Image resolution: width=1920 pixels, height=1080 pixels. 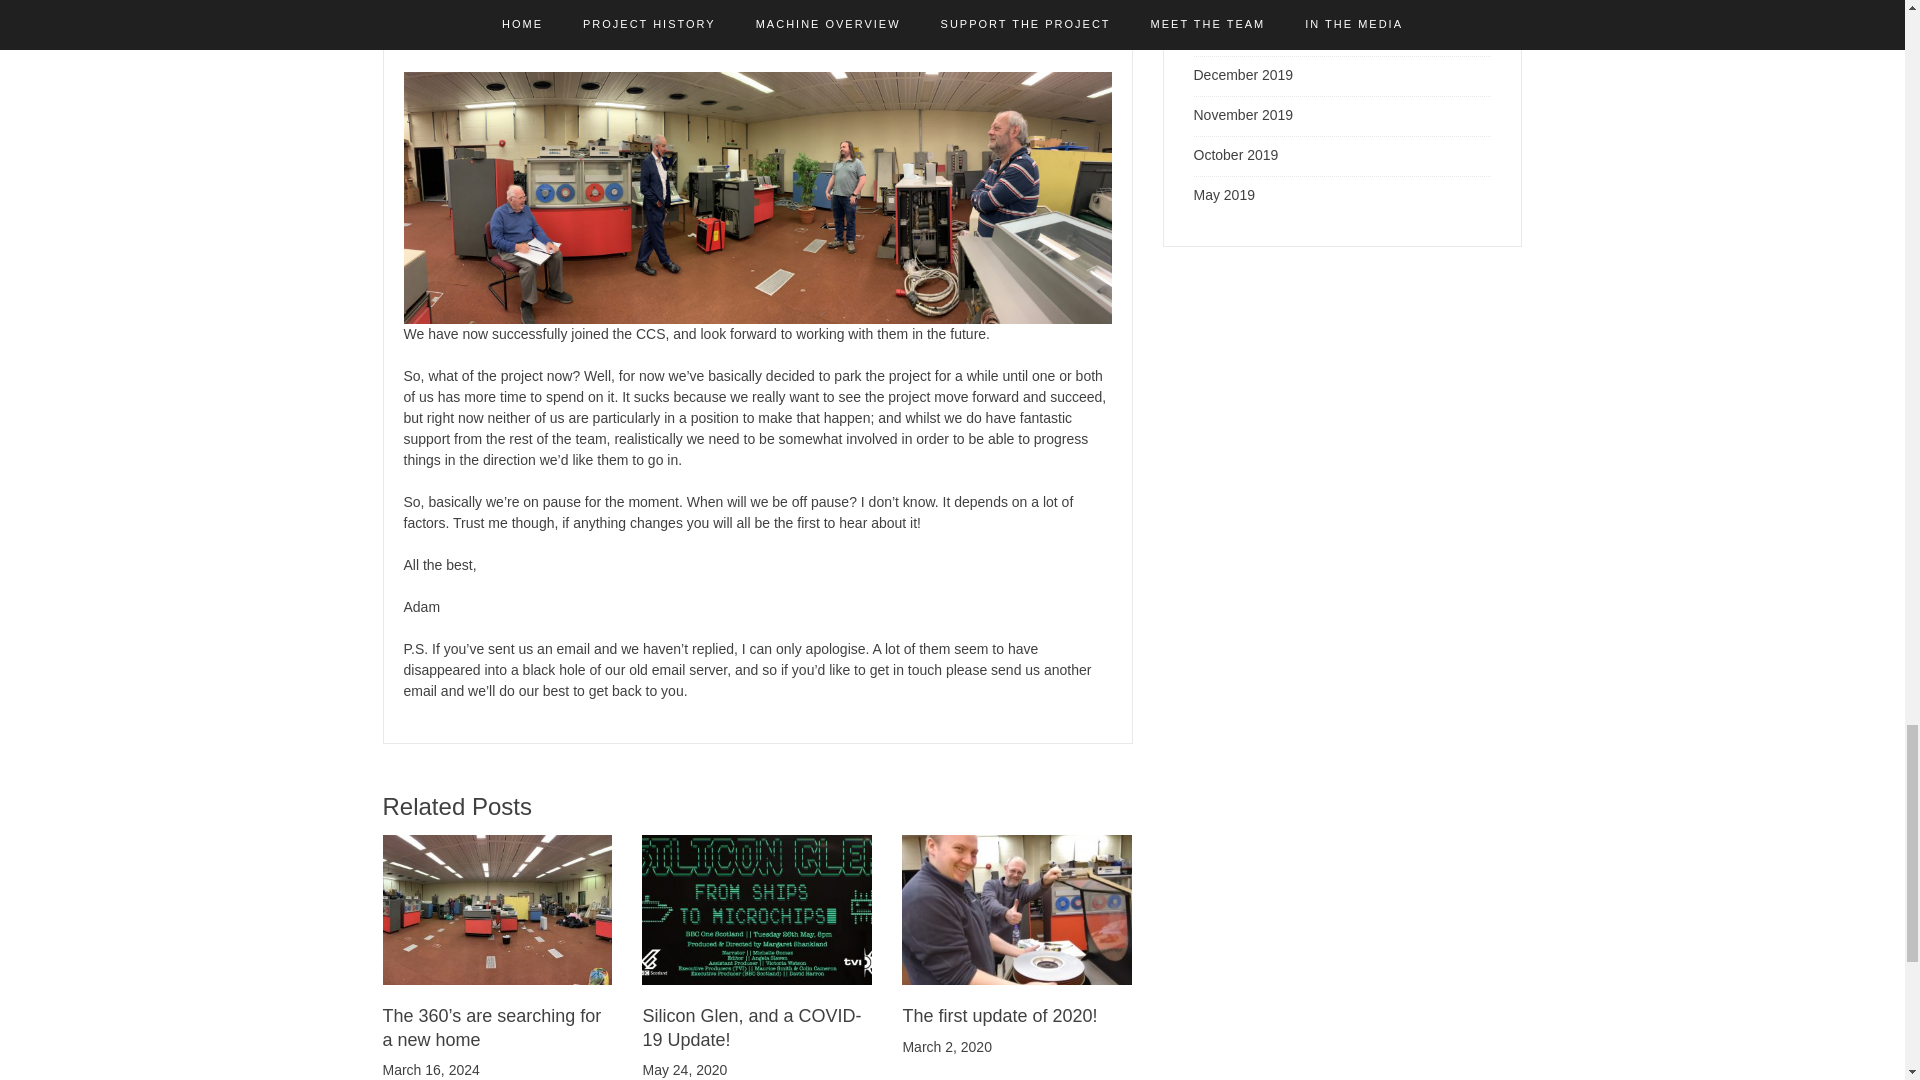 What do you see at coordinates (1244, 114) in the screenshot?
I see `November 2019` at bounding box center [1244, 114].